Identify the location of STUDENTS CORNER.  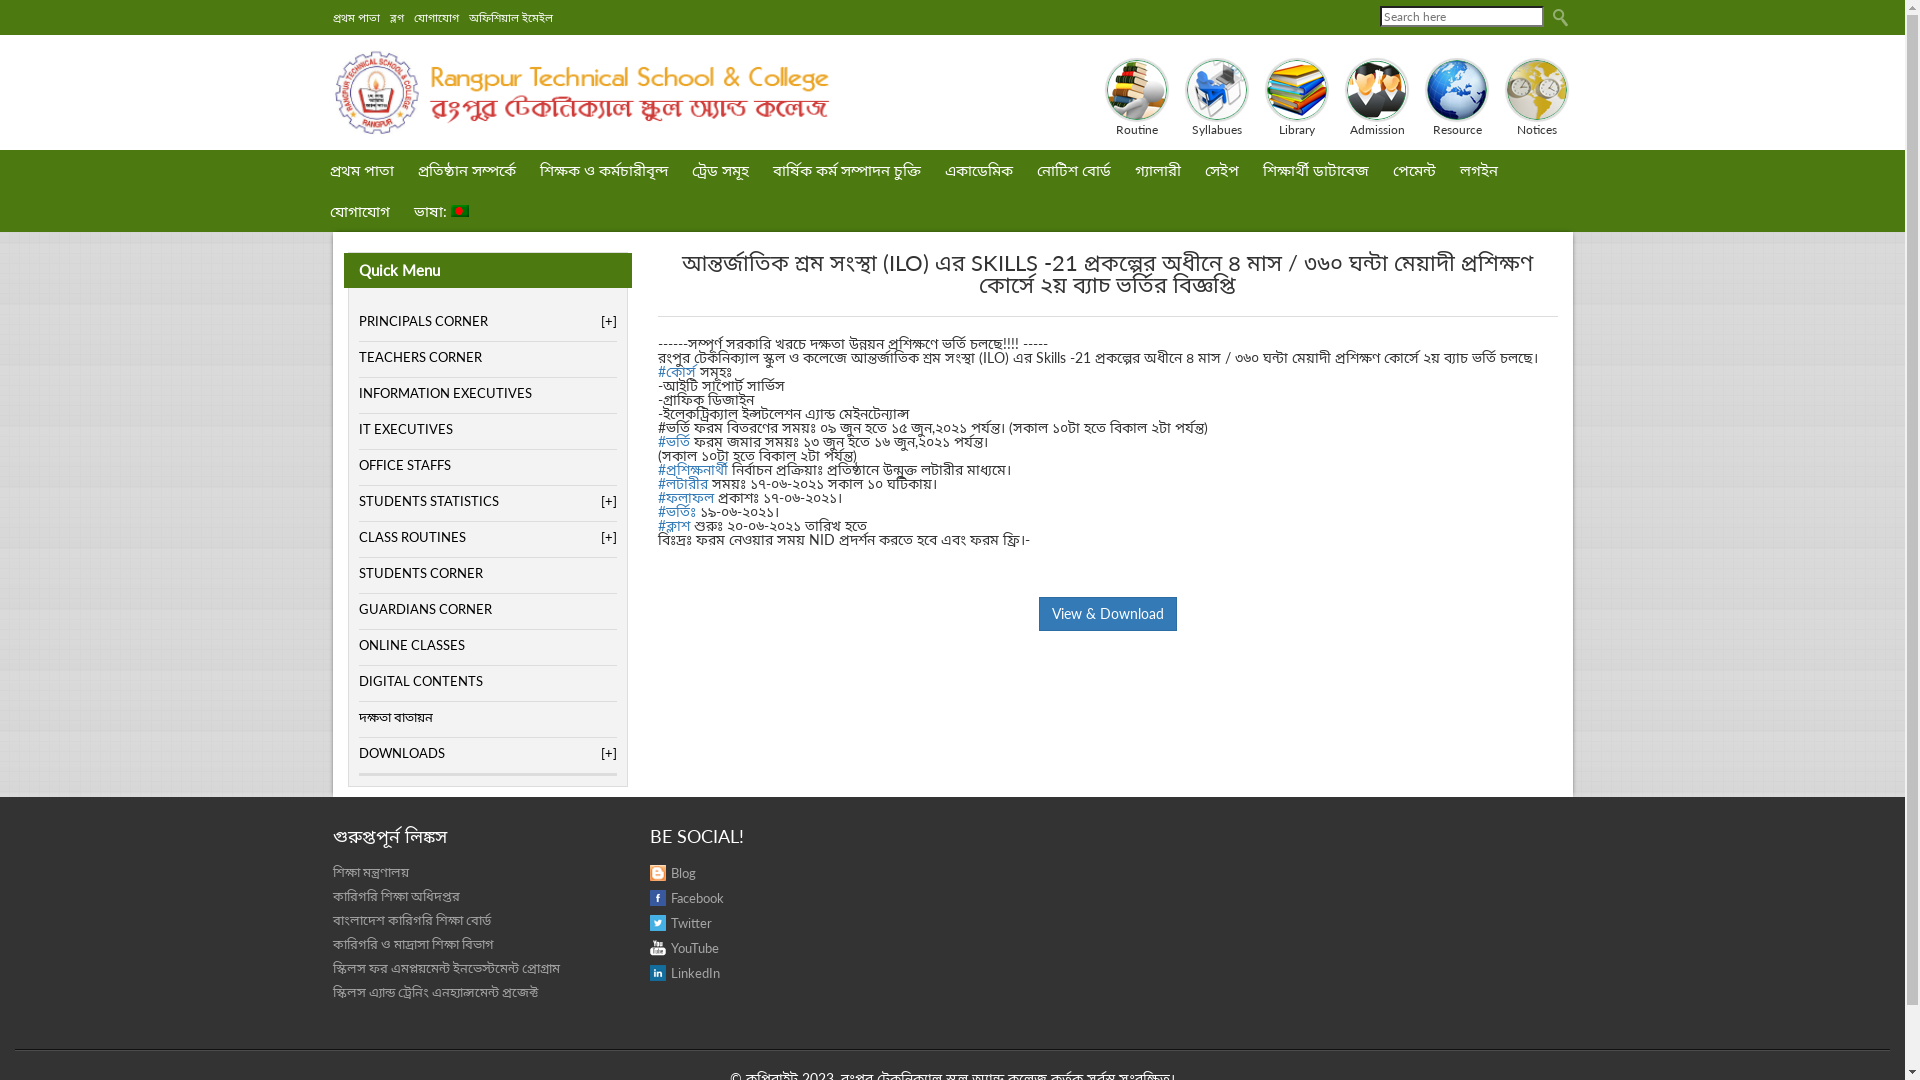
(487, 573).